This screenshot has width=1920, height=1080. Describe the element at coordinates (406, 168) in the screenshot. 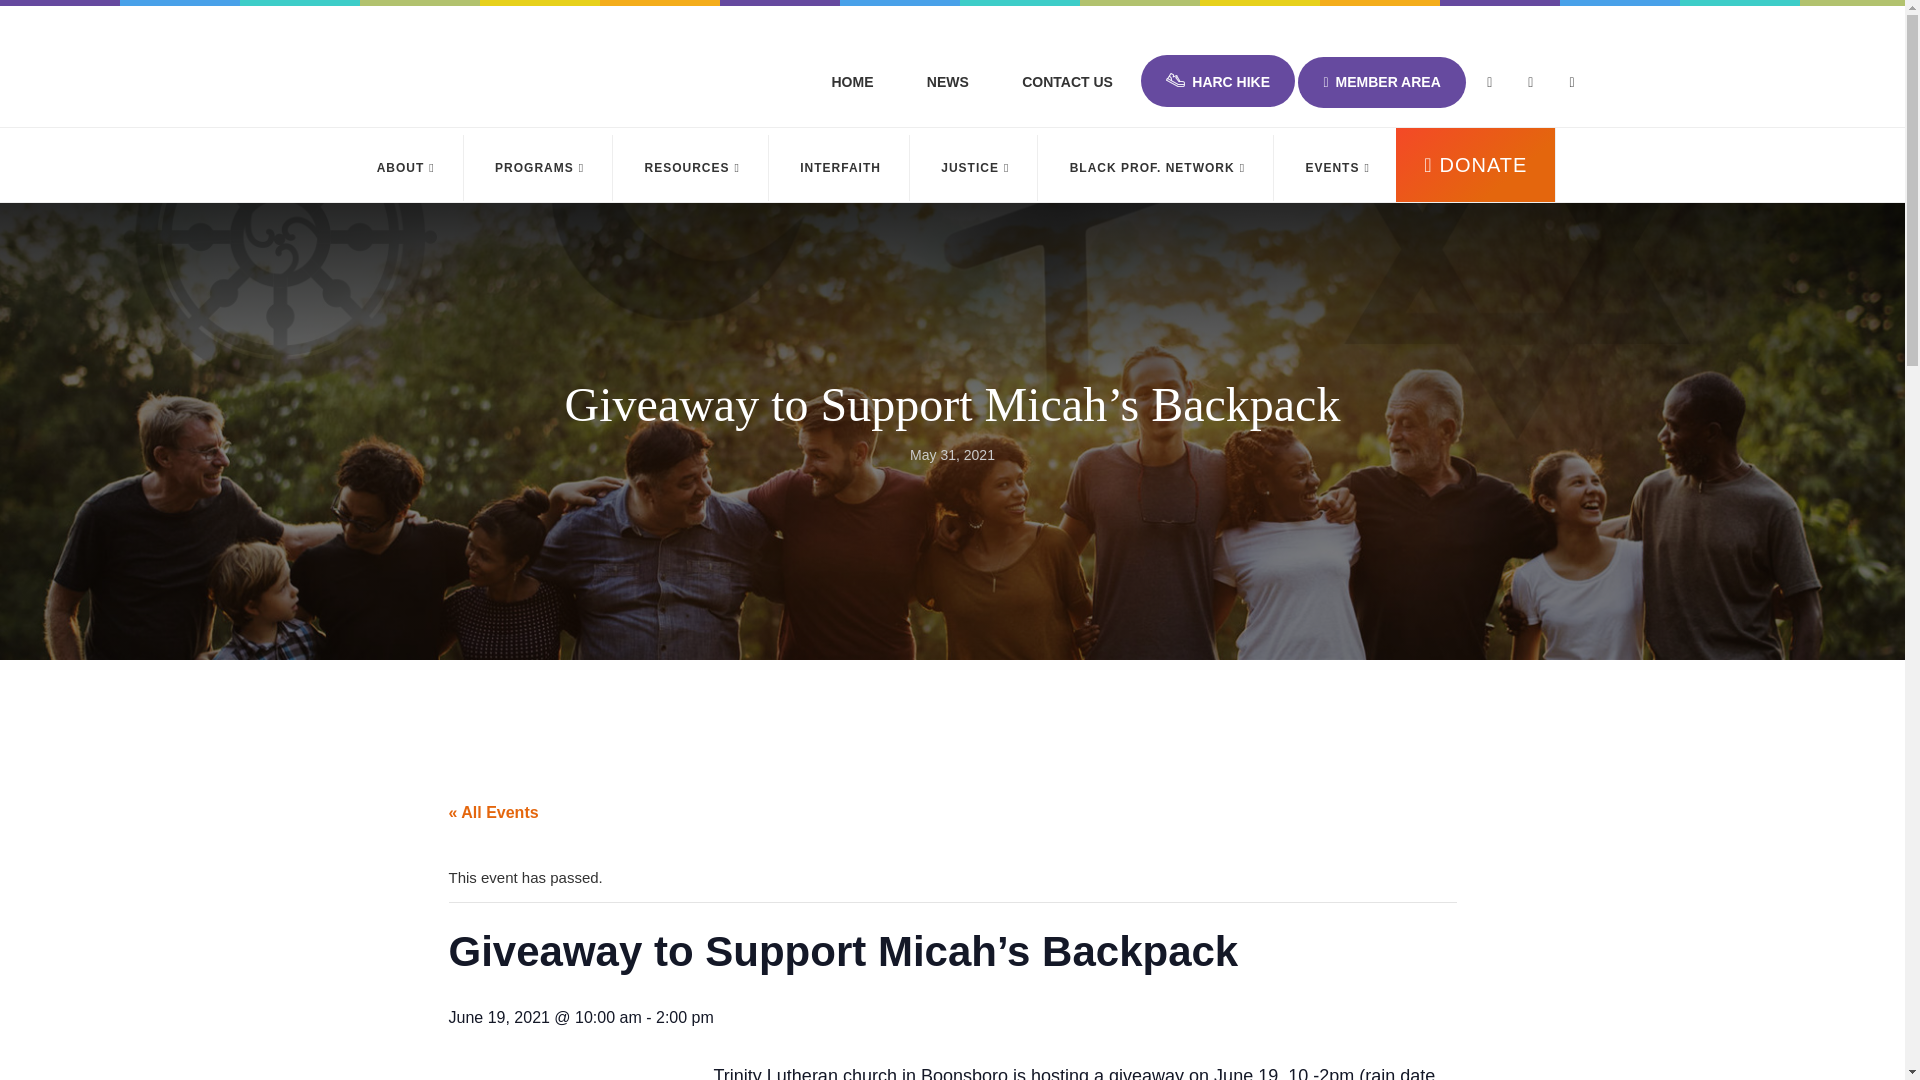

I see `ABOUT` at that location.